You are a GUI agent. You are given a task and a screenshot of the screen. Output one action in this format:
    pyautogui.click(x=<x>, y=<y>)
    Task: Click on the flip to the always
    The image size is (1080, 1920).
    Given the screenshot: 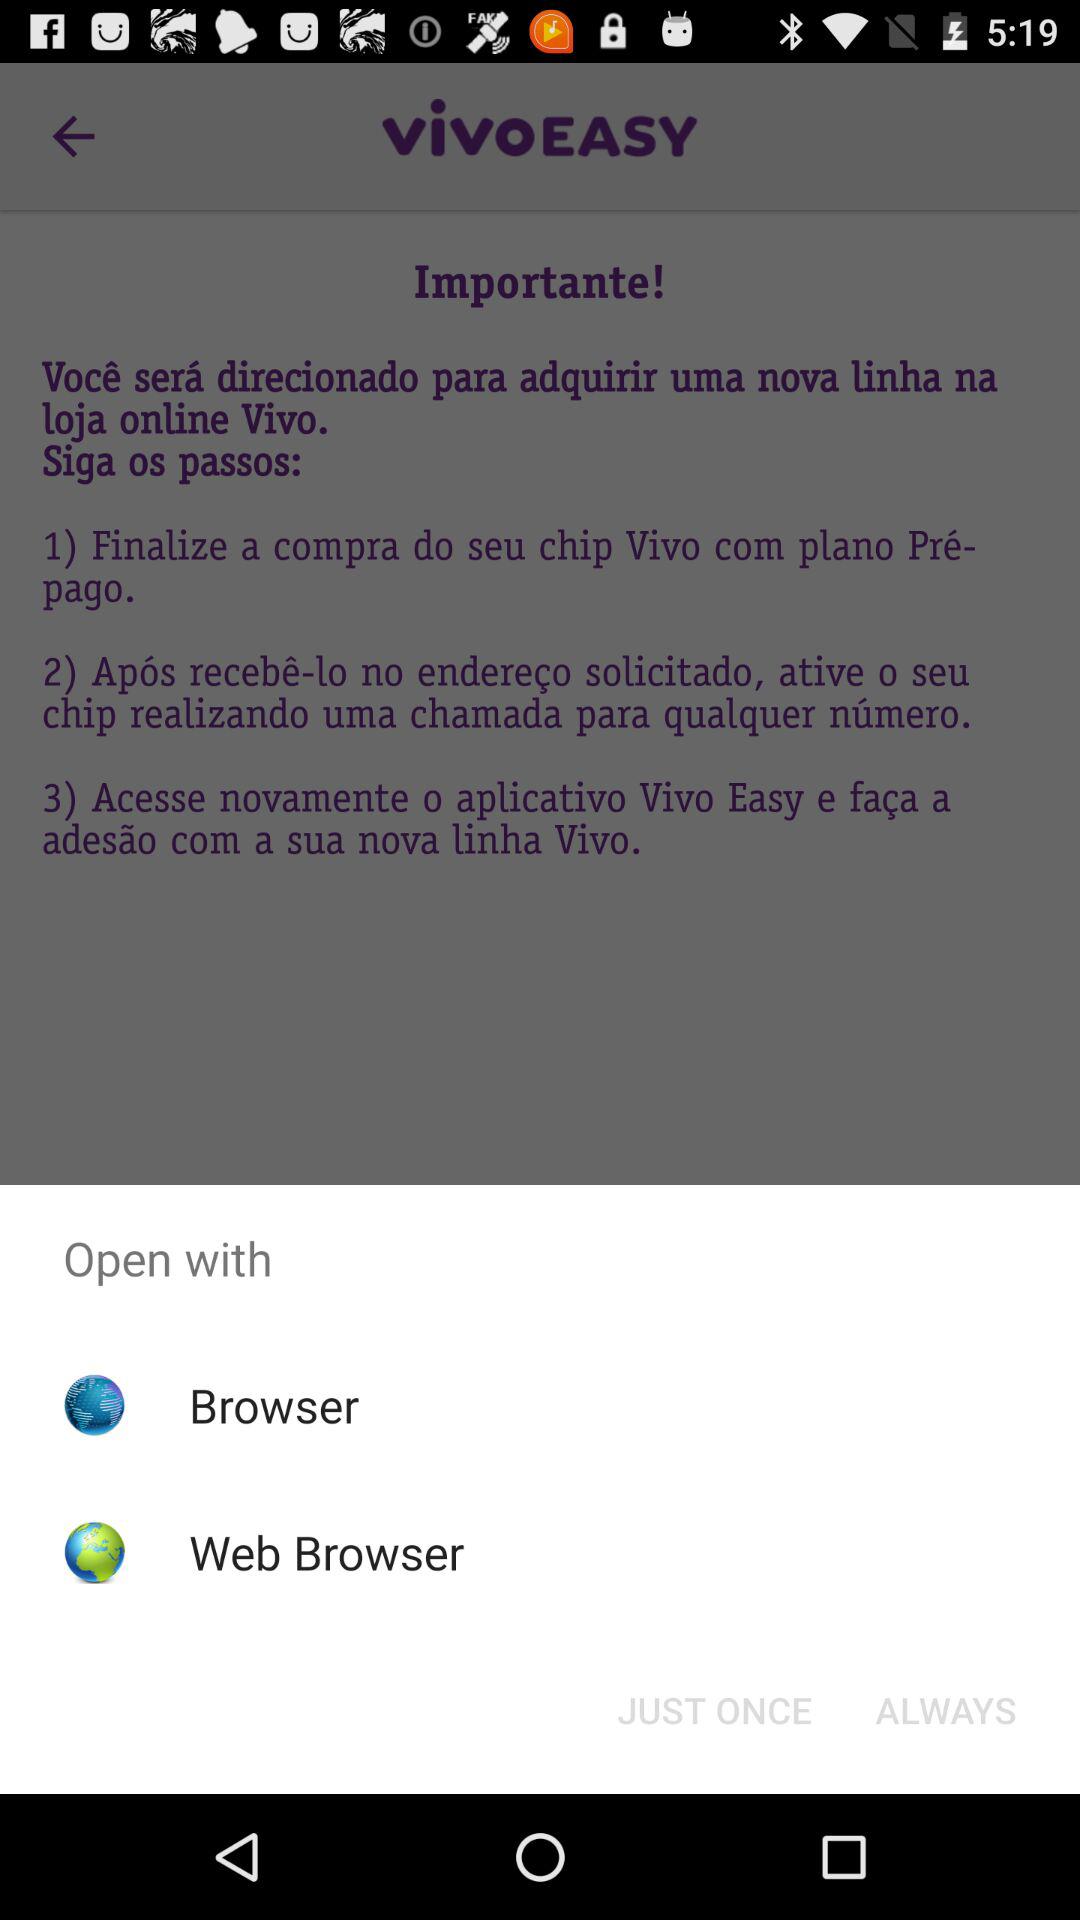 What is the action you would take?
    pyautogui.click(x=946, y=1710)
    